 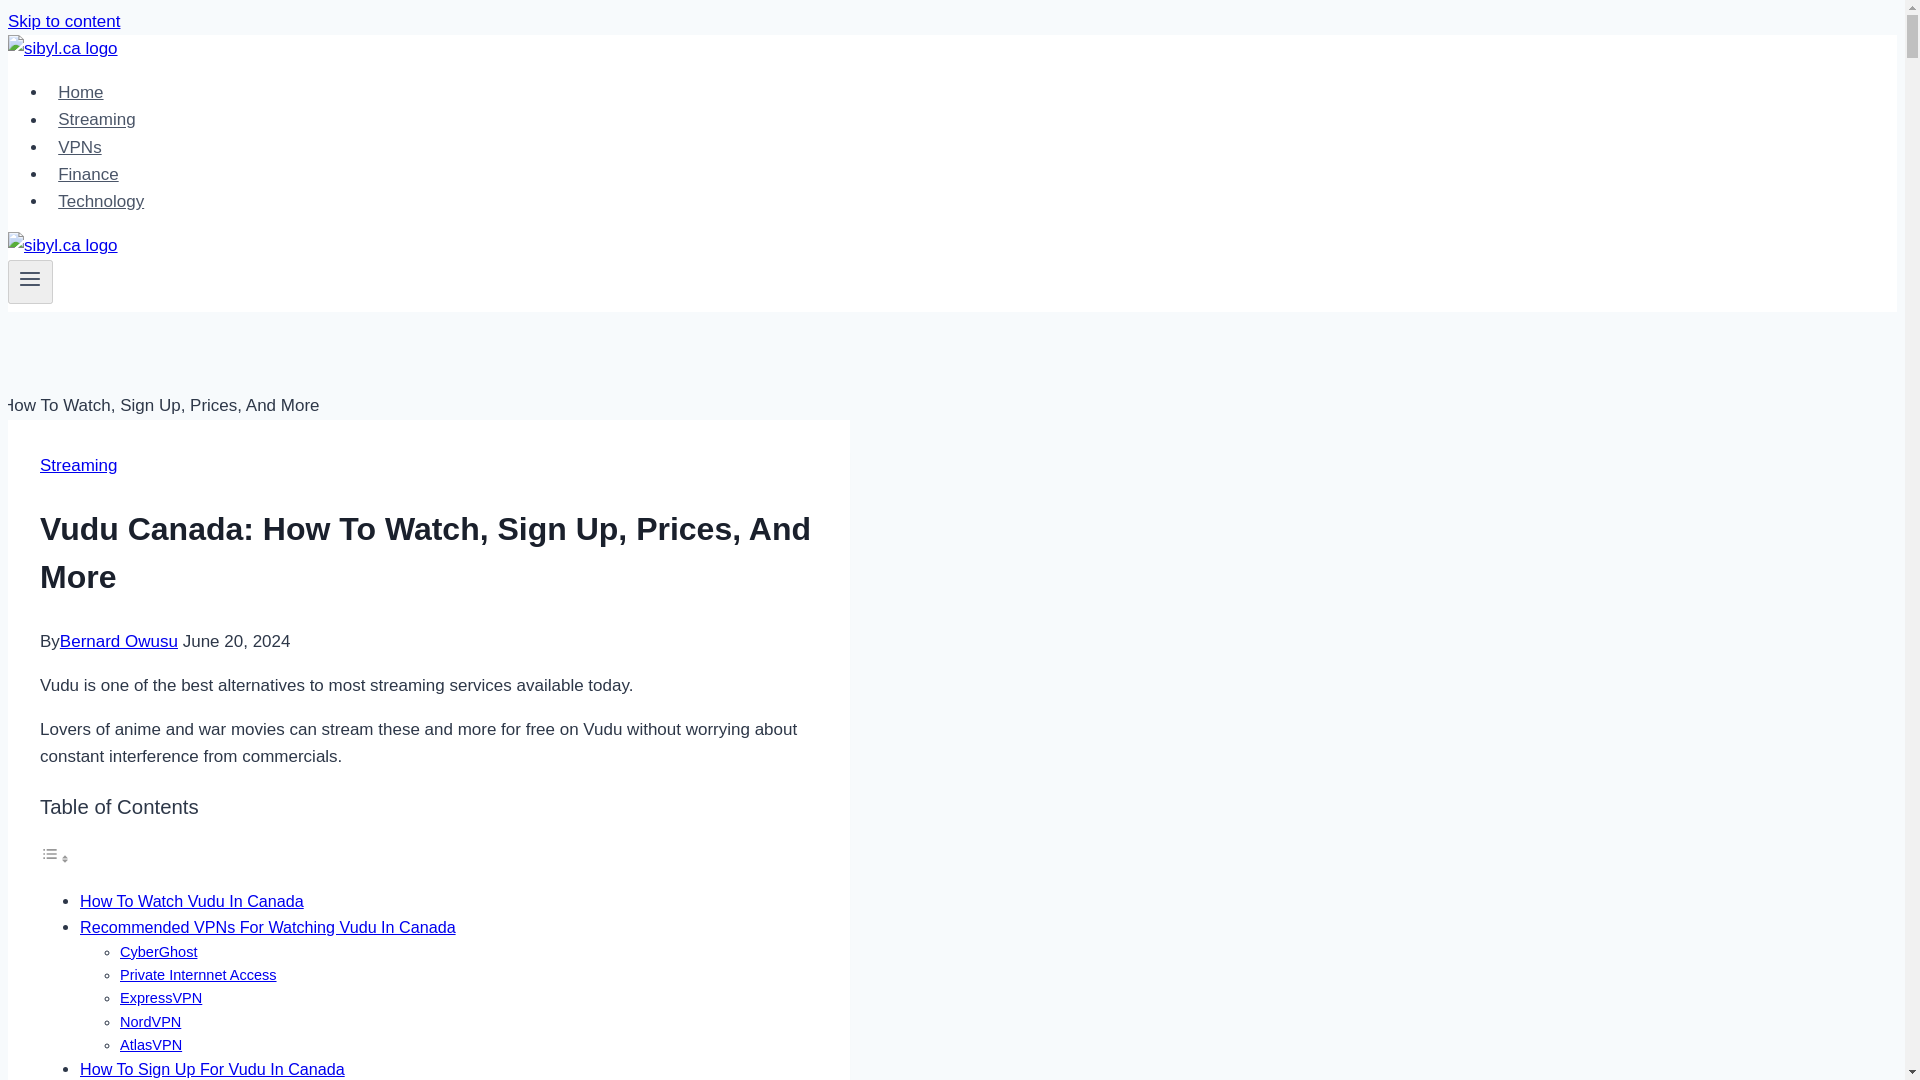 I want to click on Streaming, so click(x=78, y=465).